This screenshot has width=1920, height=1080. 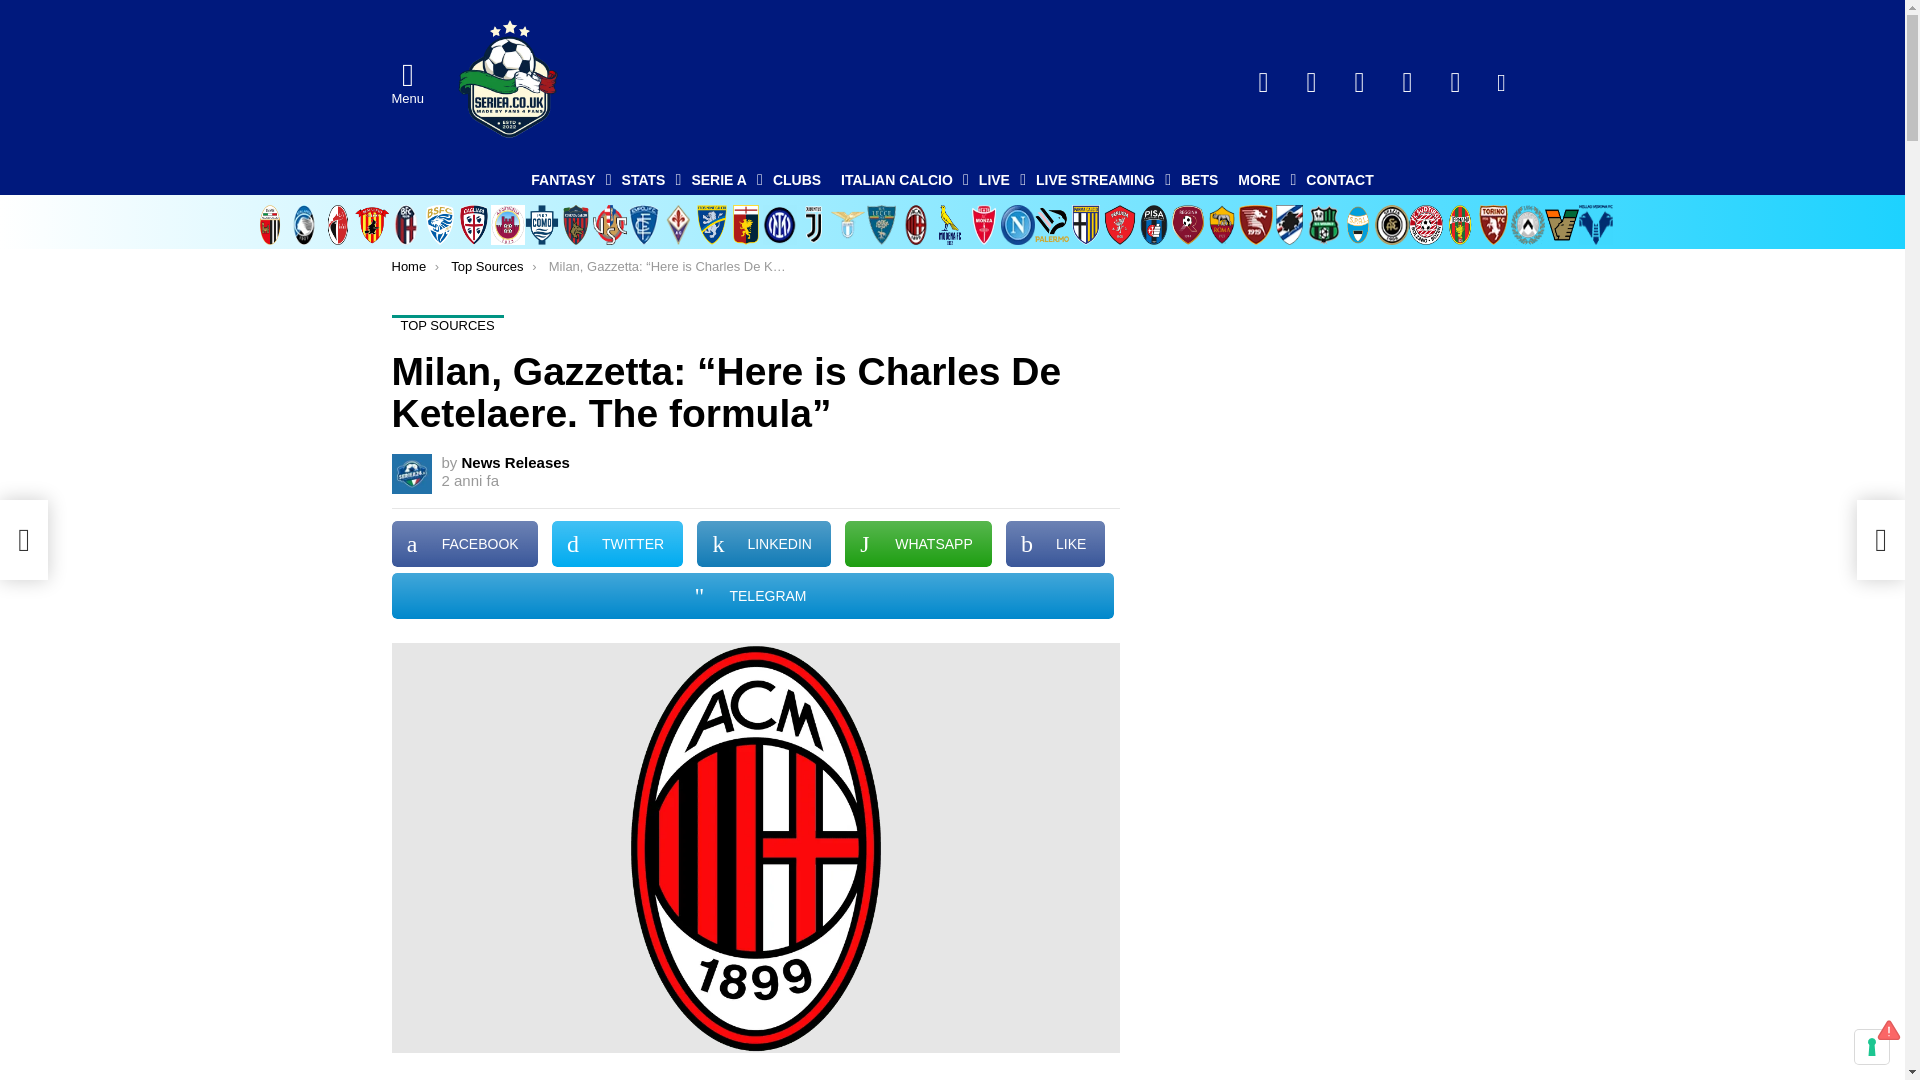 I want to click on Share on Like, so click(x=1056, y=544).